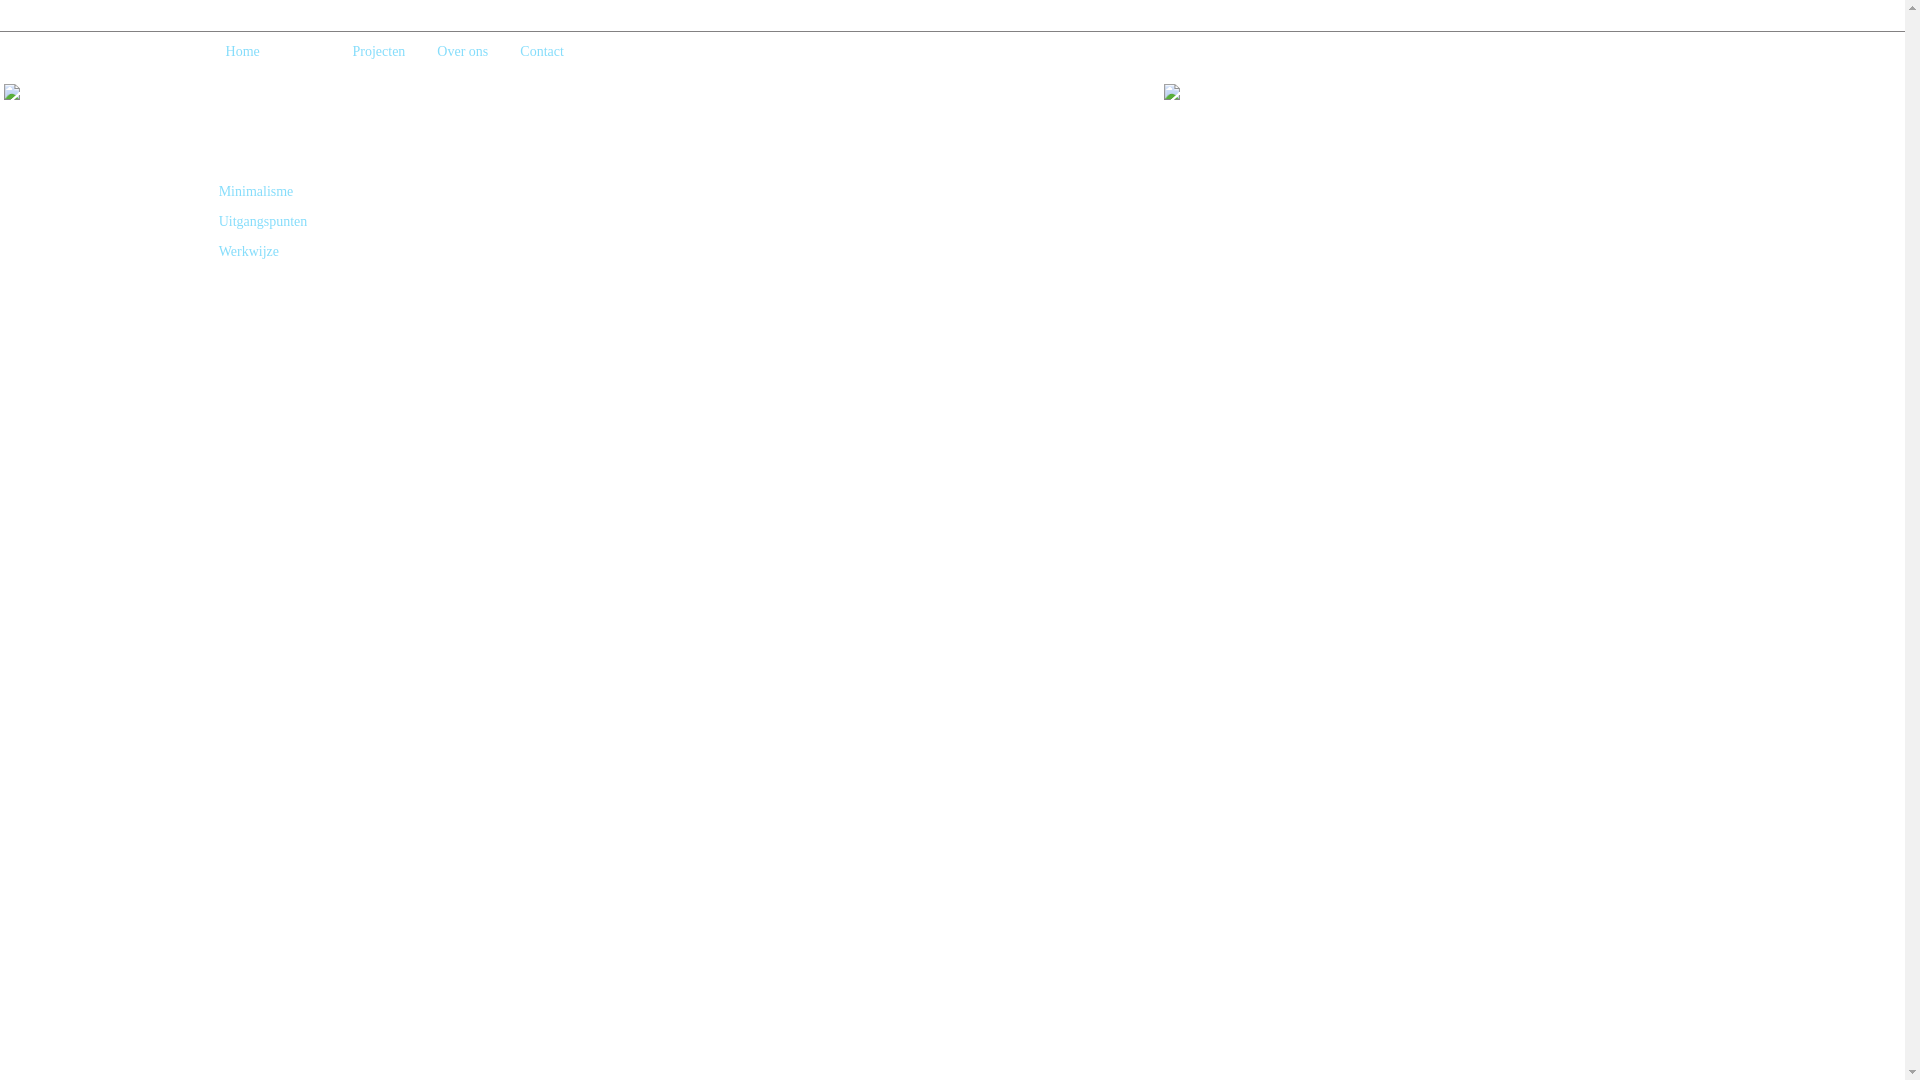 The width and height of the screenshot is (1920, 1080). Describe the element at coordinates (378, 52) in the screenshot. I see `Projecten` at that location.